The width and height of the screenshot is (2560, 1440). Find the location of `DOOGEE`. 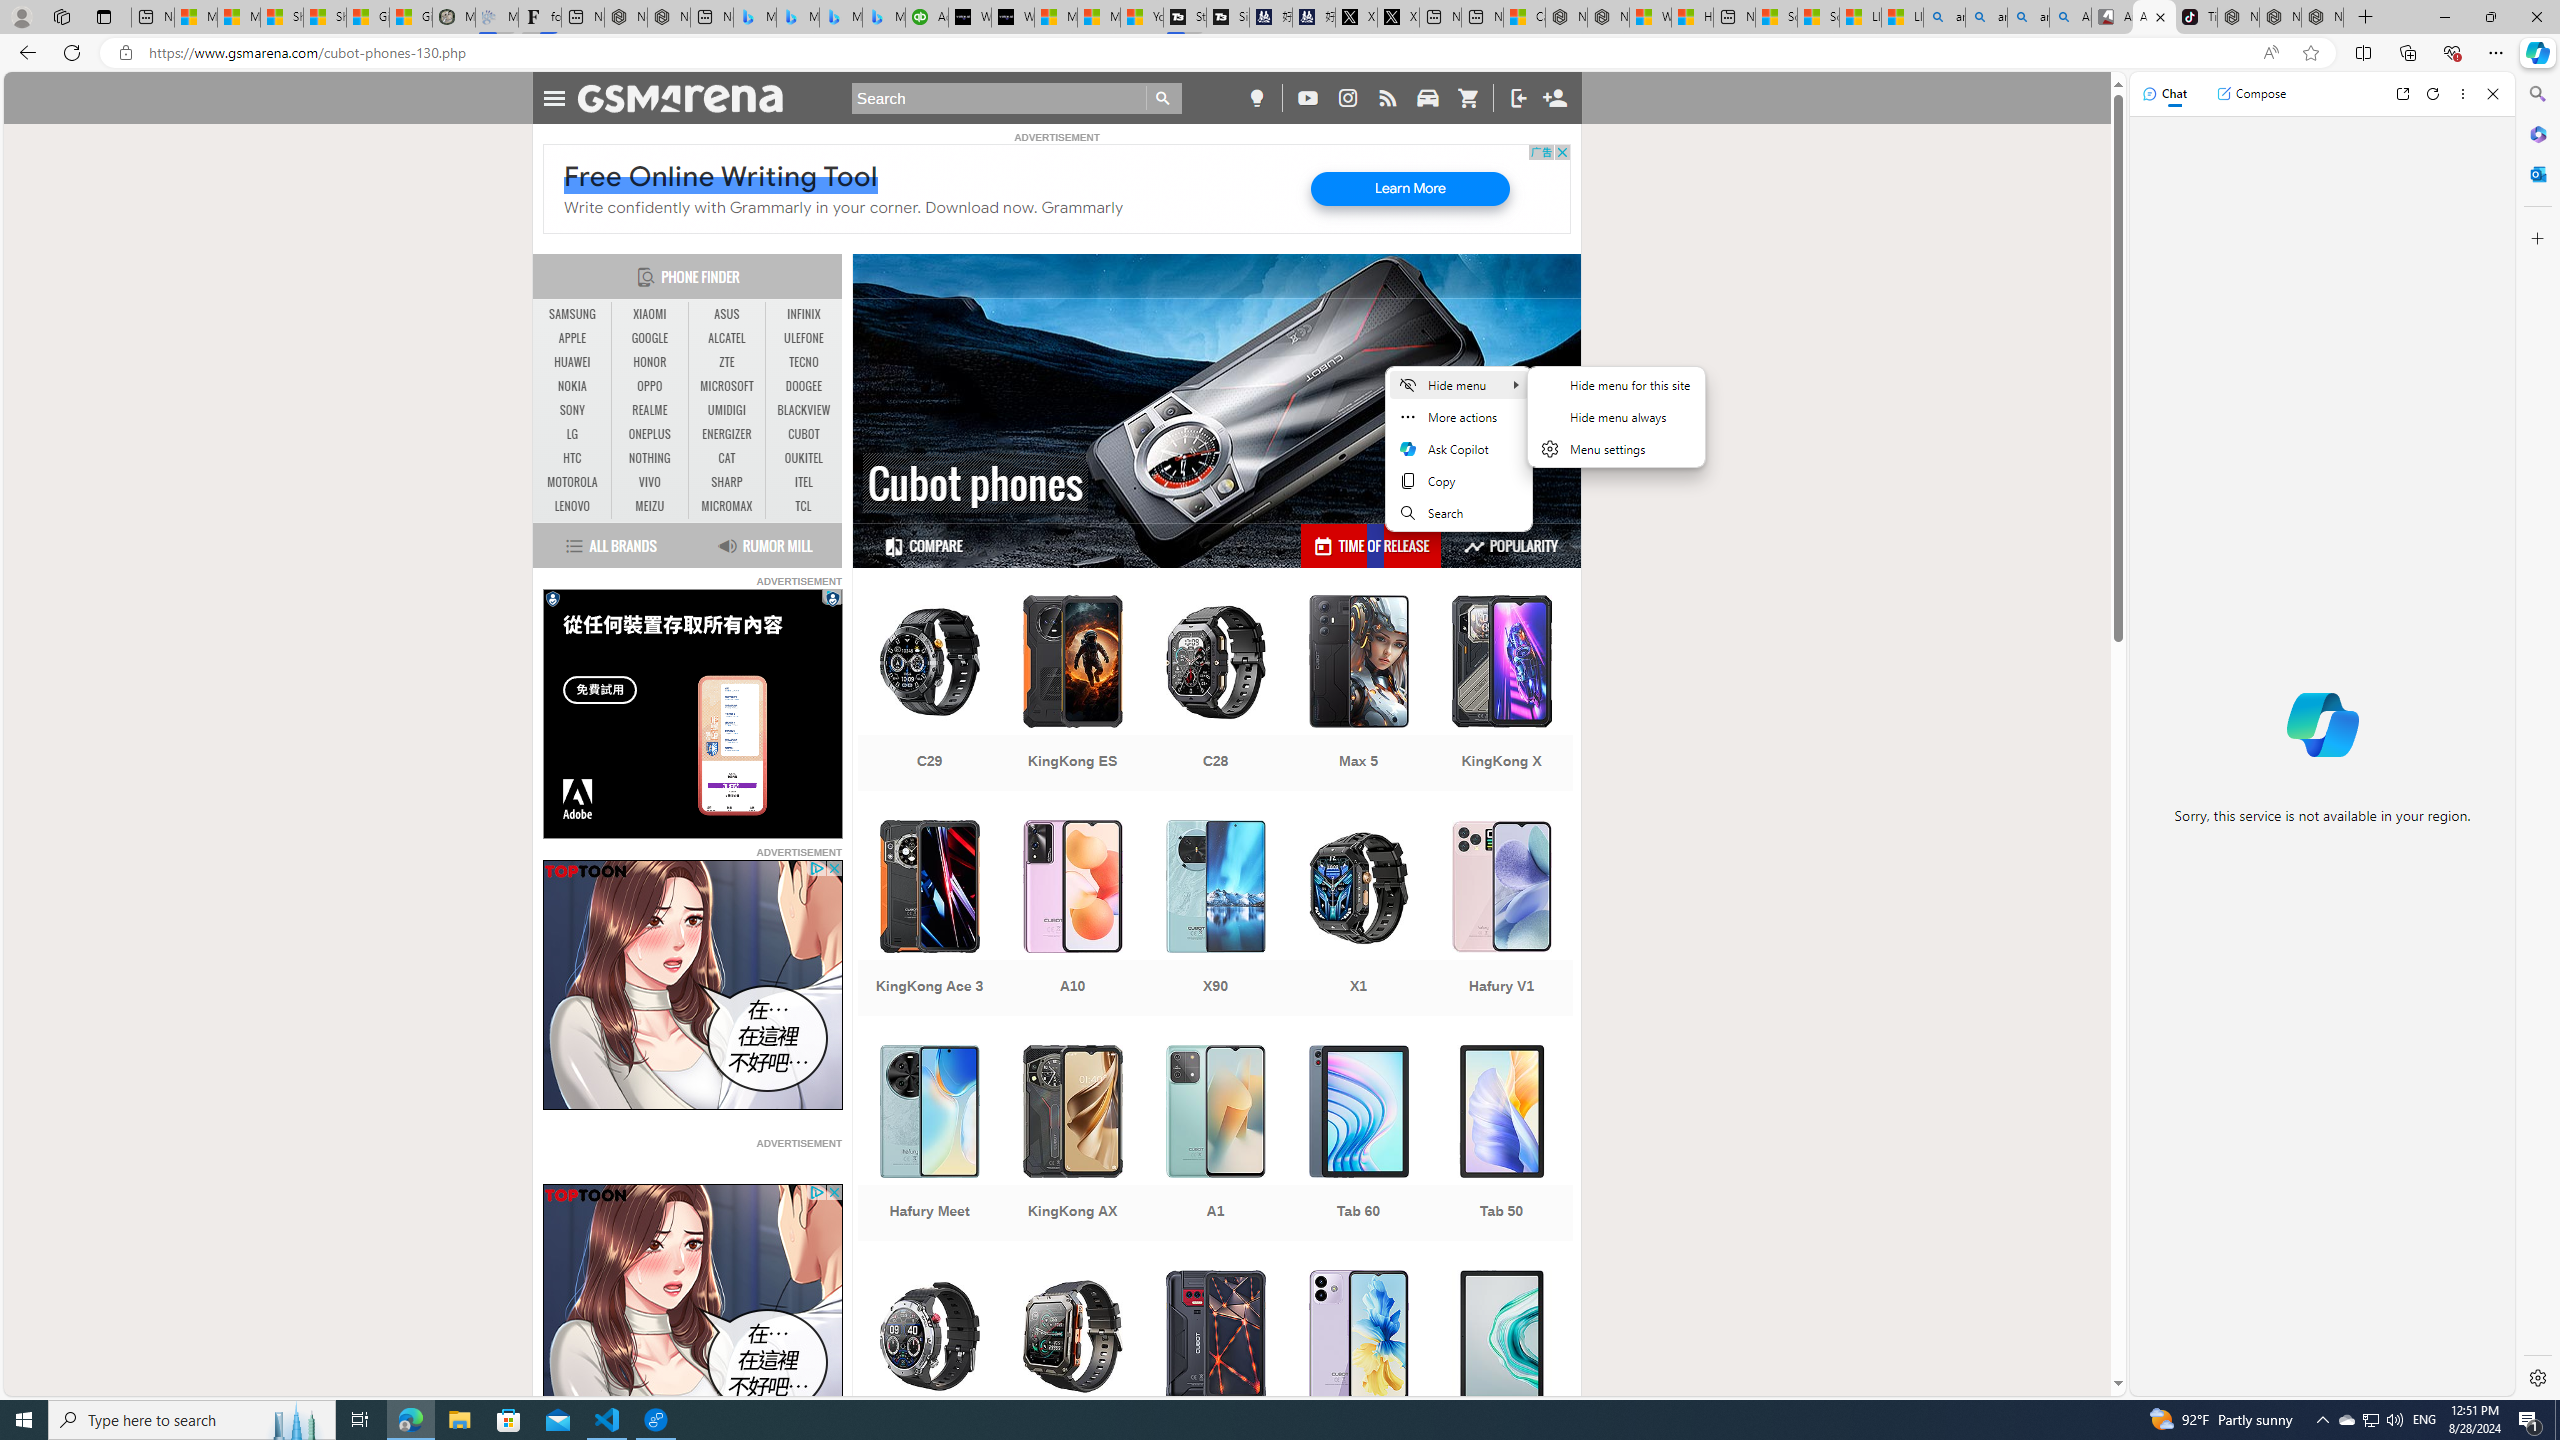

DOOGEE is located at coordinates (804, 386).